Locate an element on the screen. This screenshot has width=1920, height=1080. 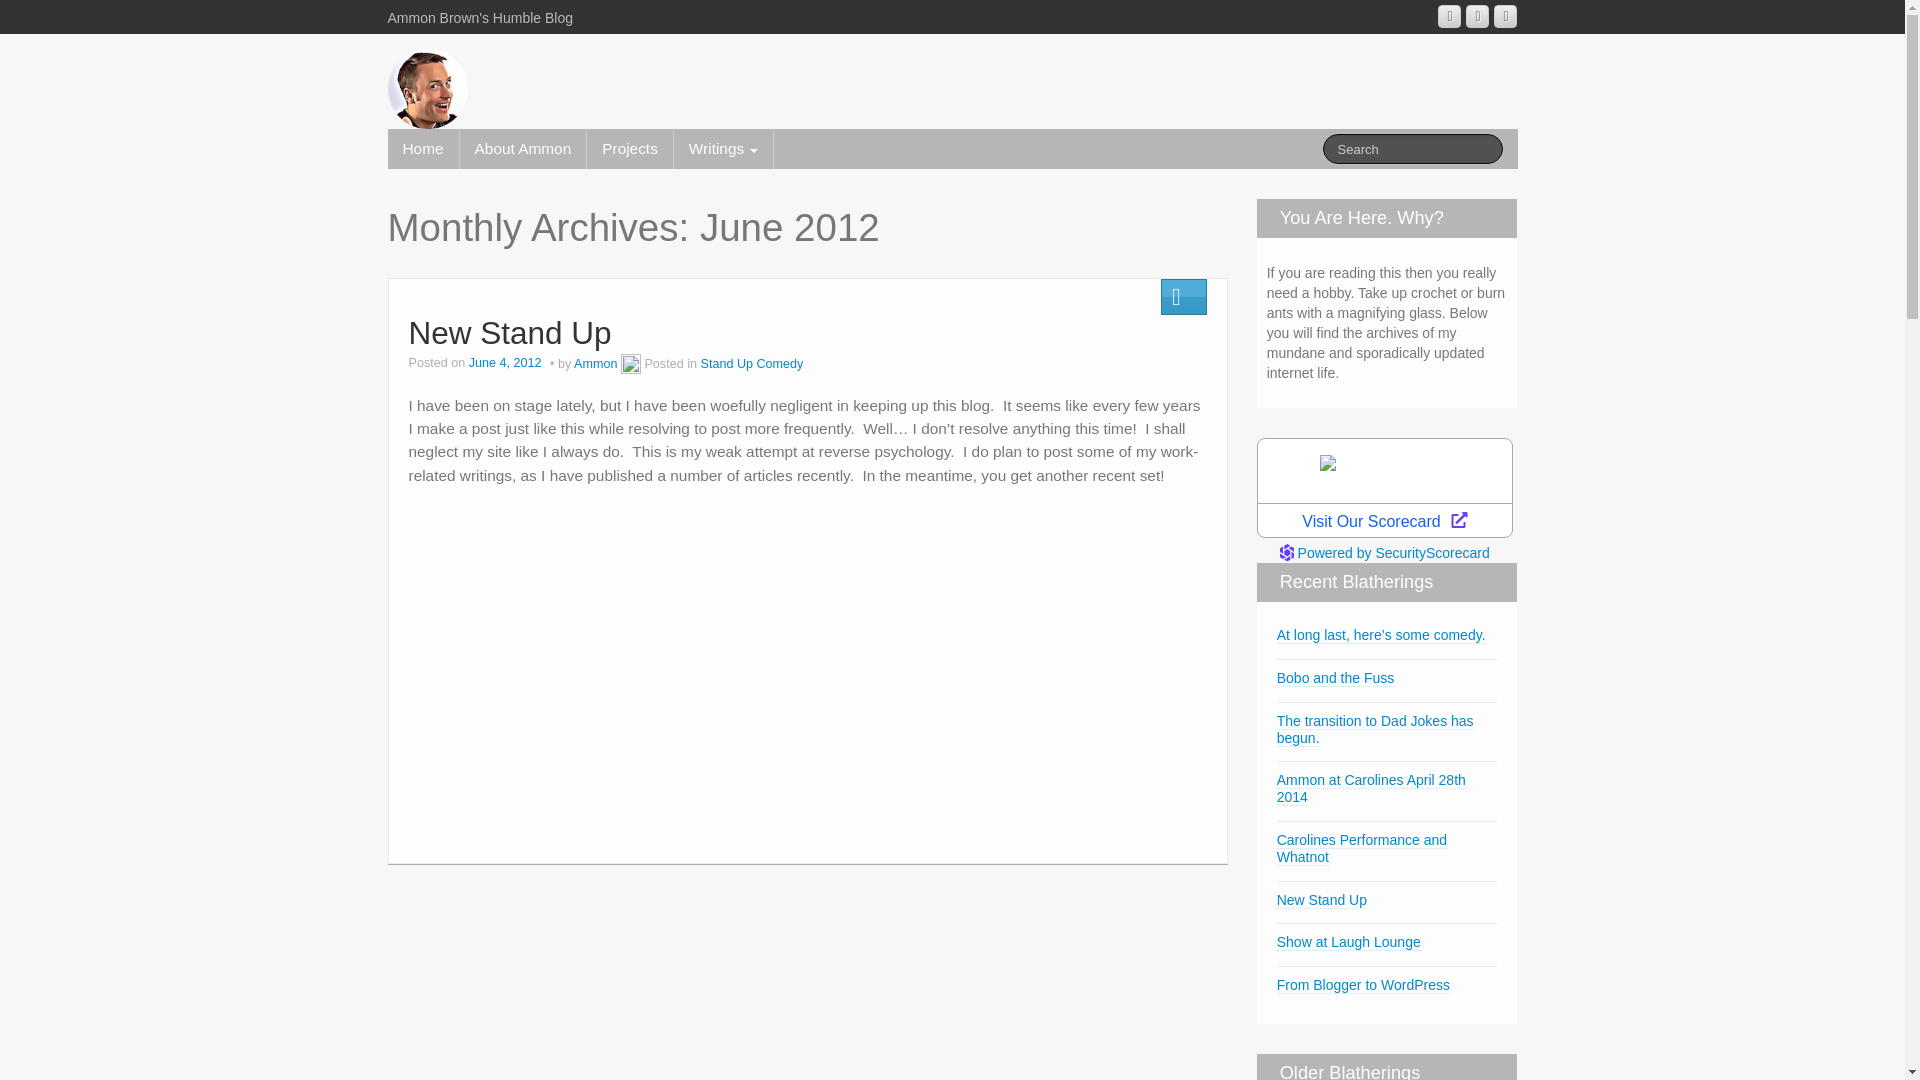
Writings is located at coordinates (723, 148).